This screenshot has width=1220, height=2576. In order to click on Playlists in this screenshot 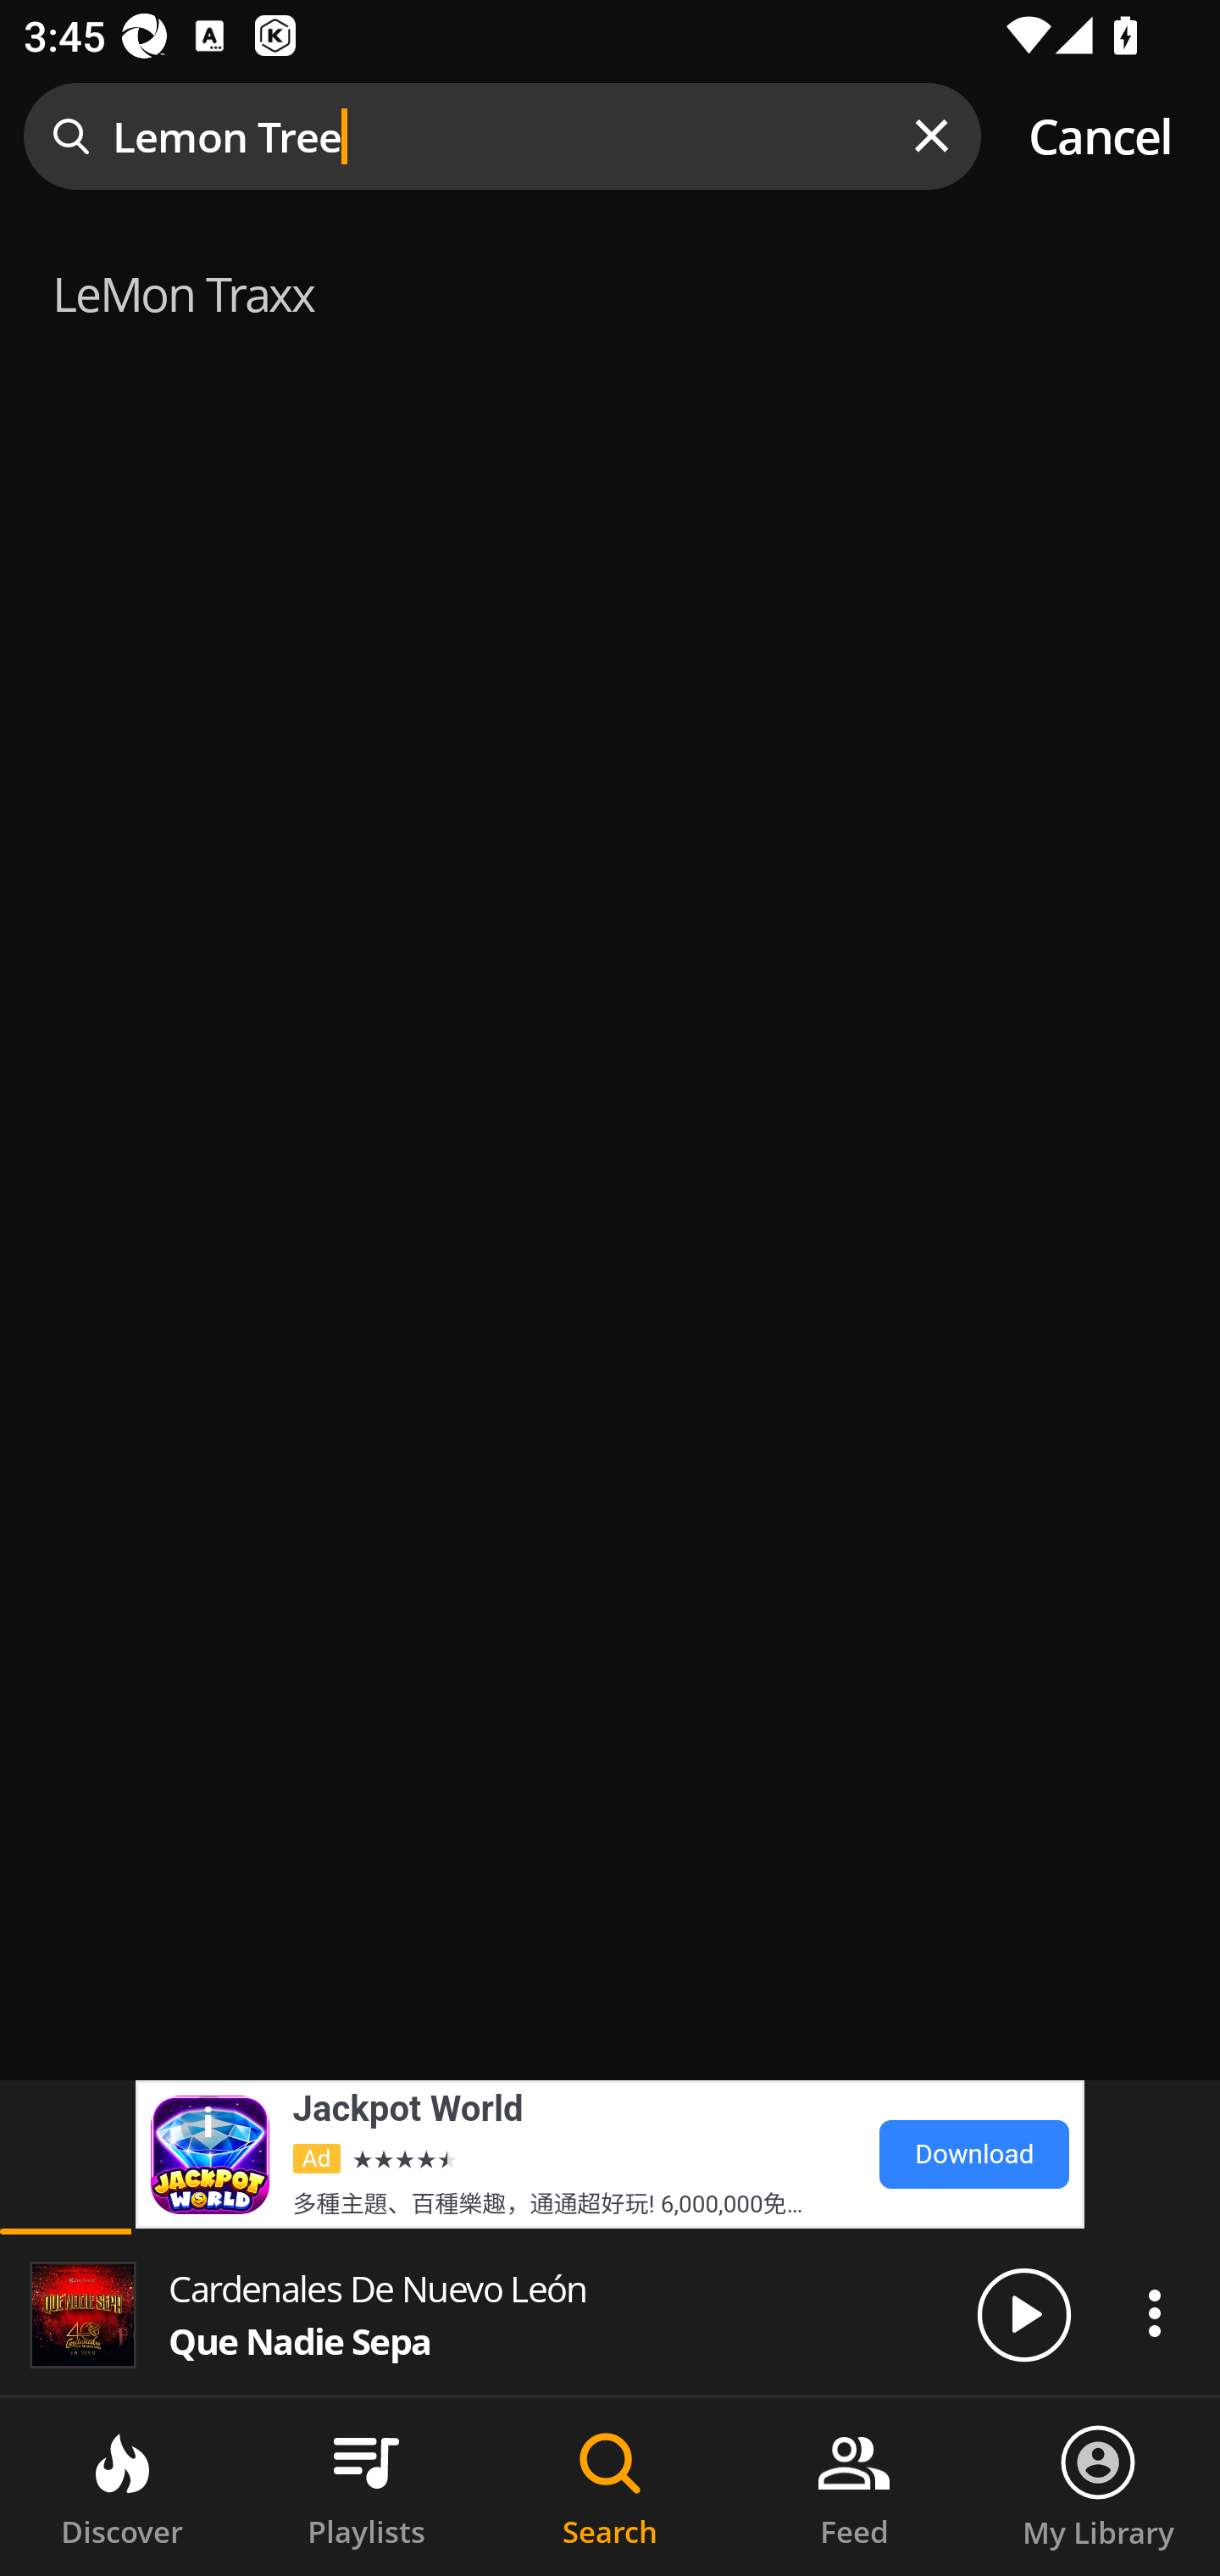, I will do `click(366, 2487)`.